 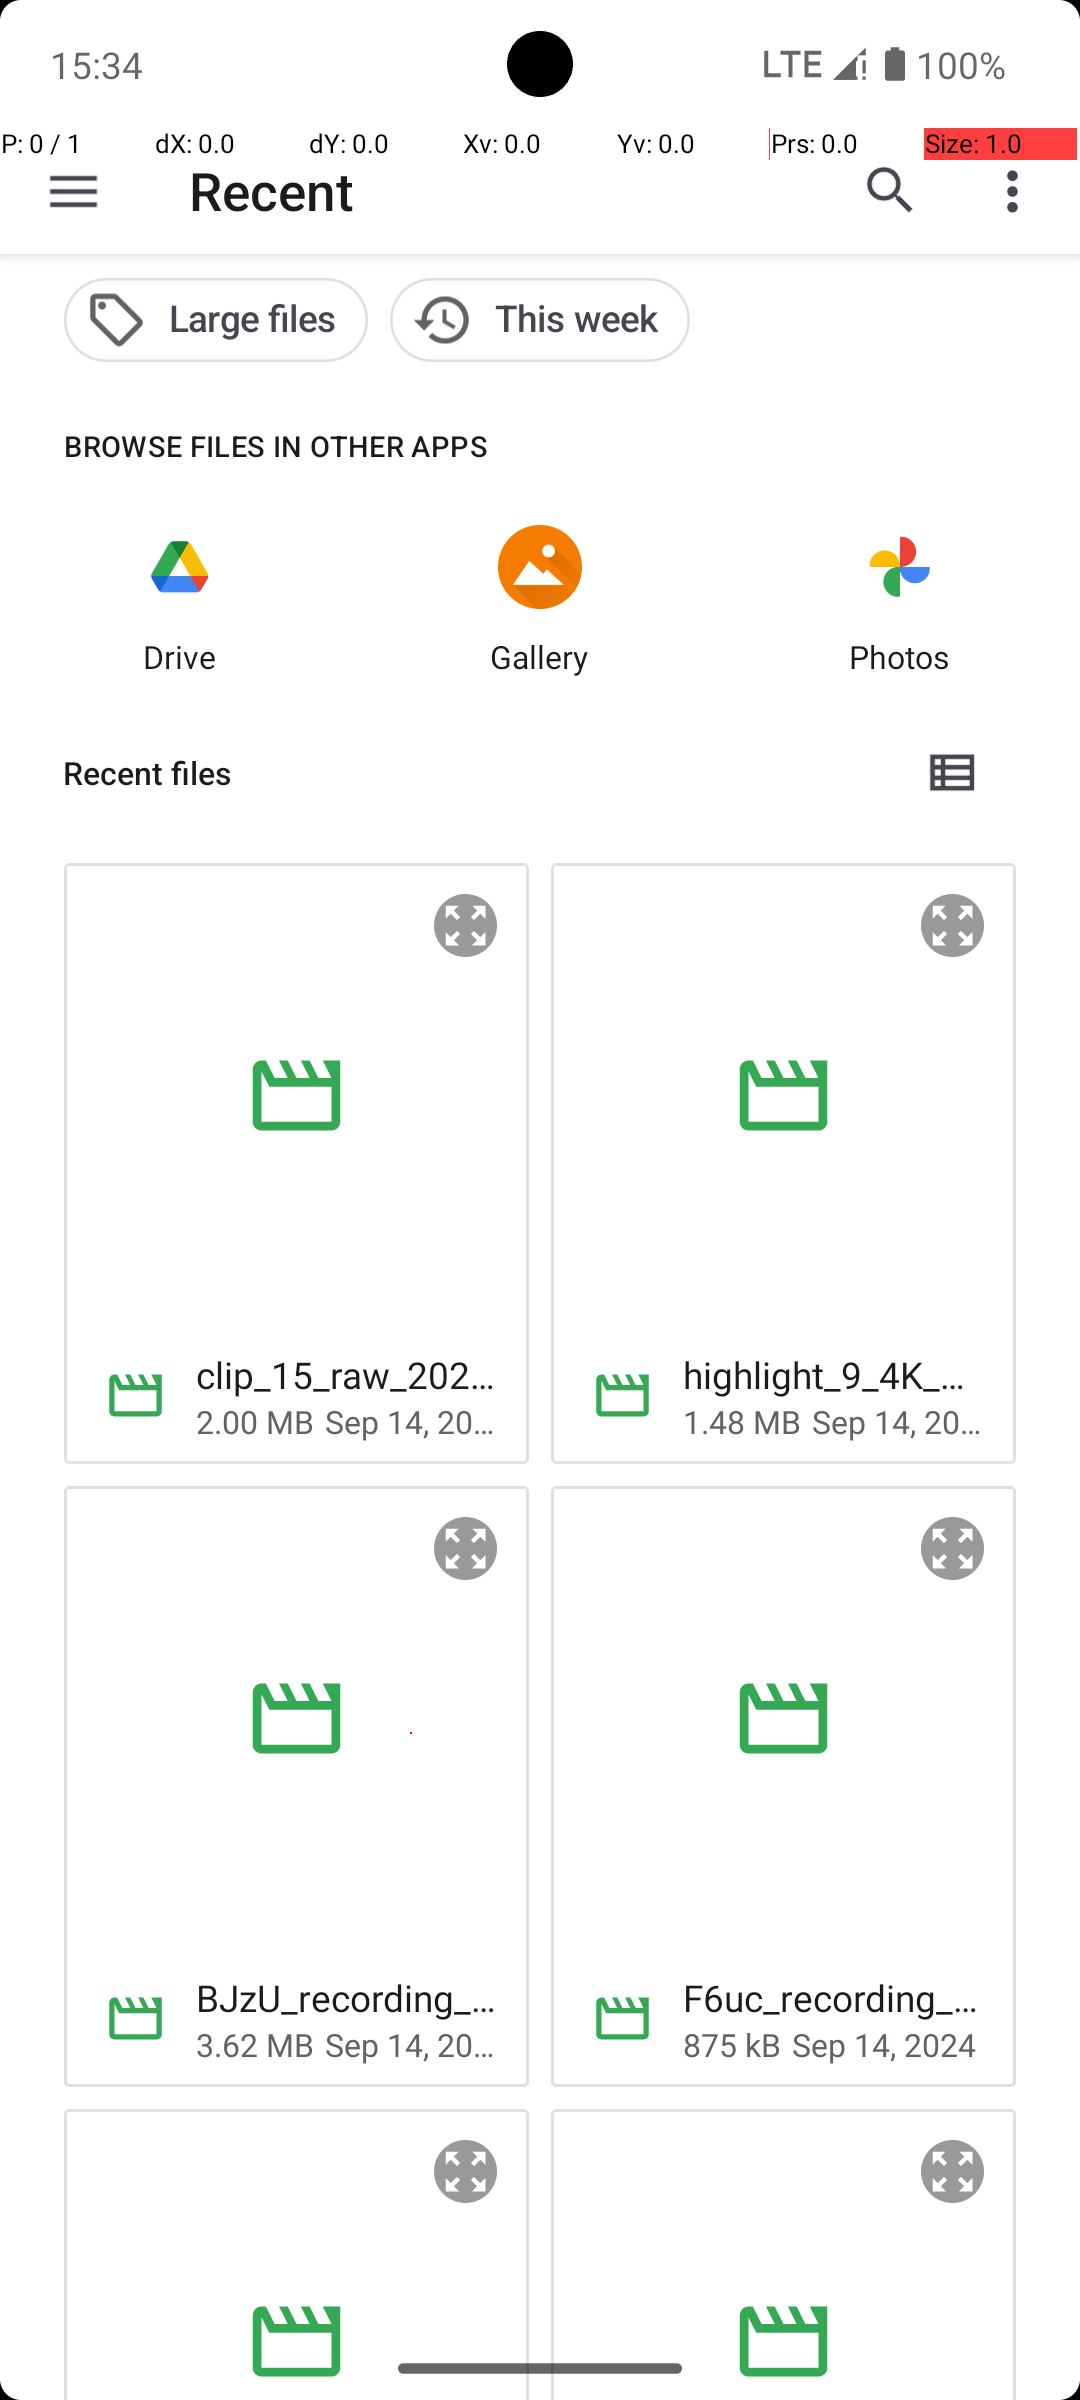 What do you see at coordinates (953, 1549) in the screenshot?
I see `Preview the file F6uc_recording_24_HD.mp4` at bounding box center [953, 1549].